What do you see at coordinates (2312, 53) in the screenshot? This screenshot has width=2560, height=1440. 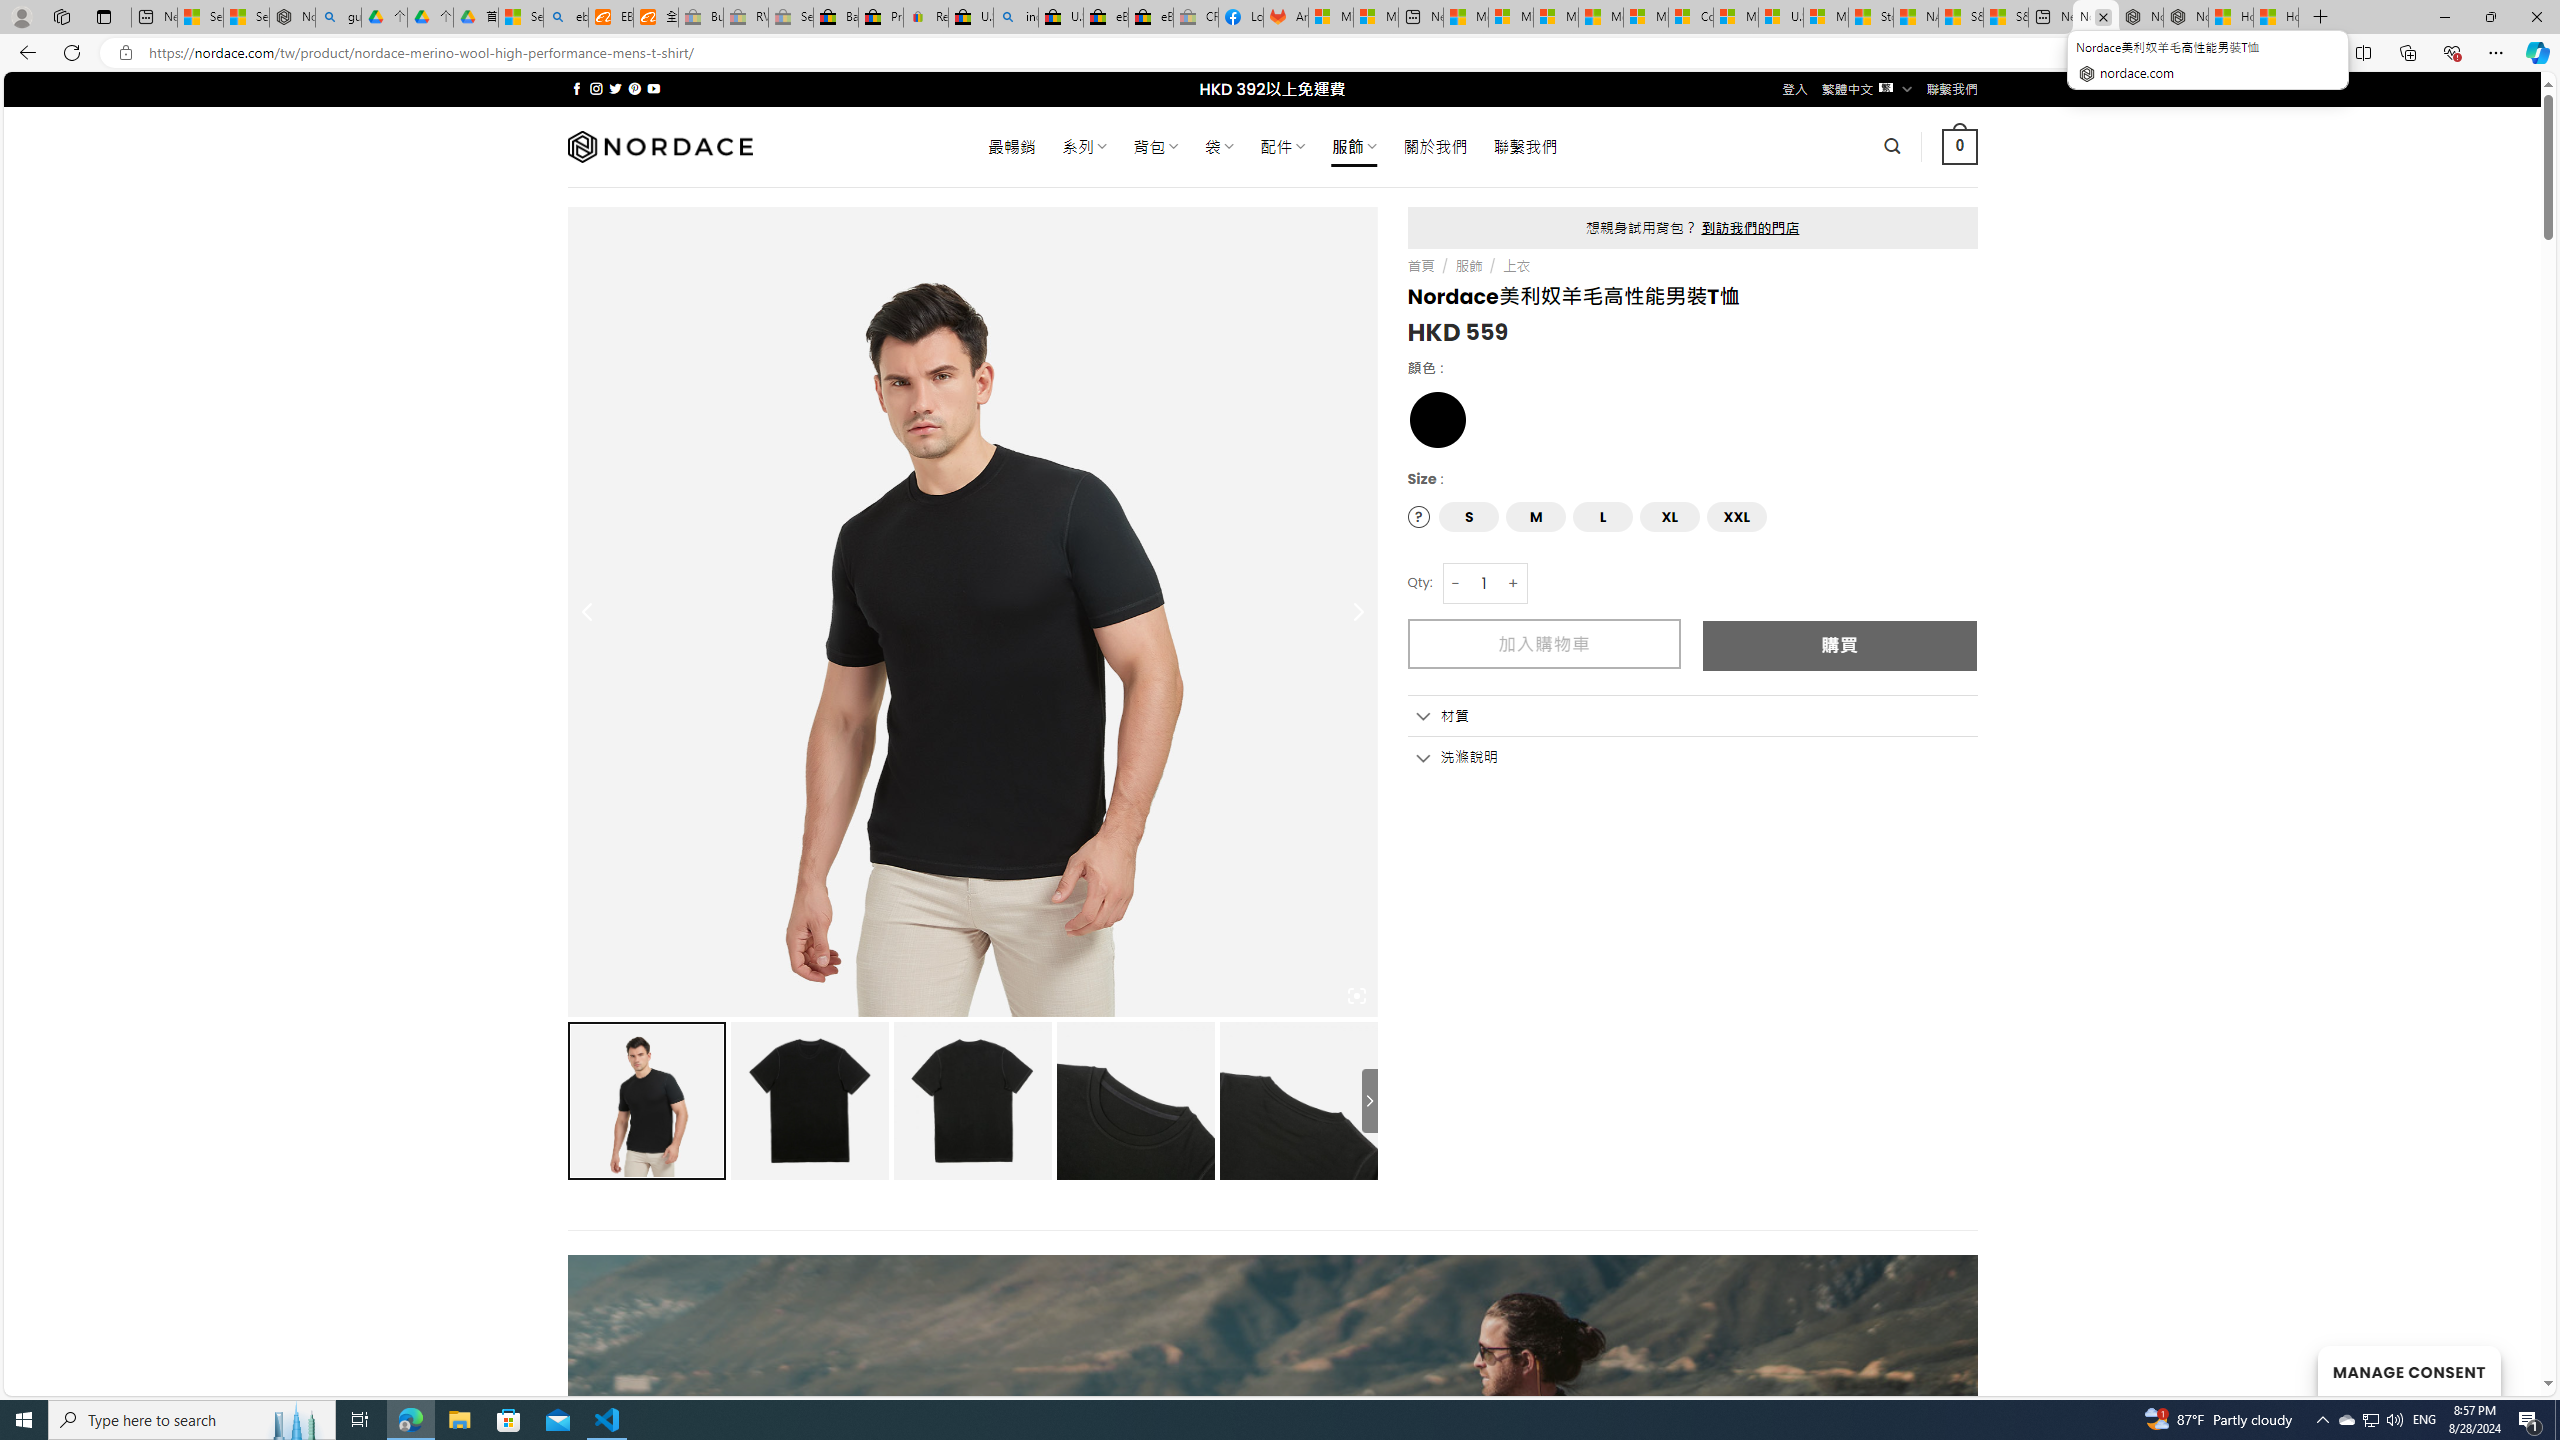 I see `Add this page to favorites (Ctrl+D)` at bounding box center [2312, 53].